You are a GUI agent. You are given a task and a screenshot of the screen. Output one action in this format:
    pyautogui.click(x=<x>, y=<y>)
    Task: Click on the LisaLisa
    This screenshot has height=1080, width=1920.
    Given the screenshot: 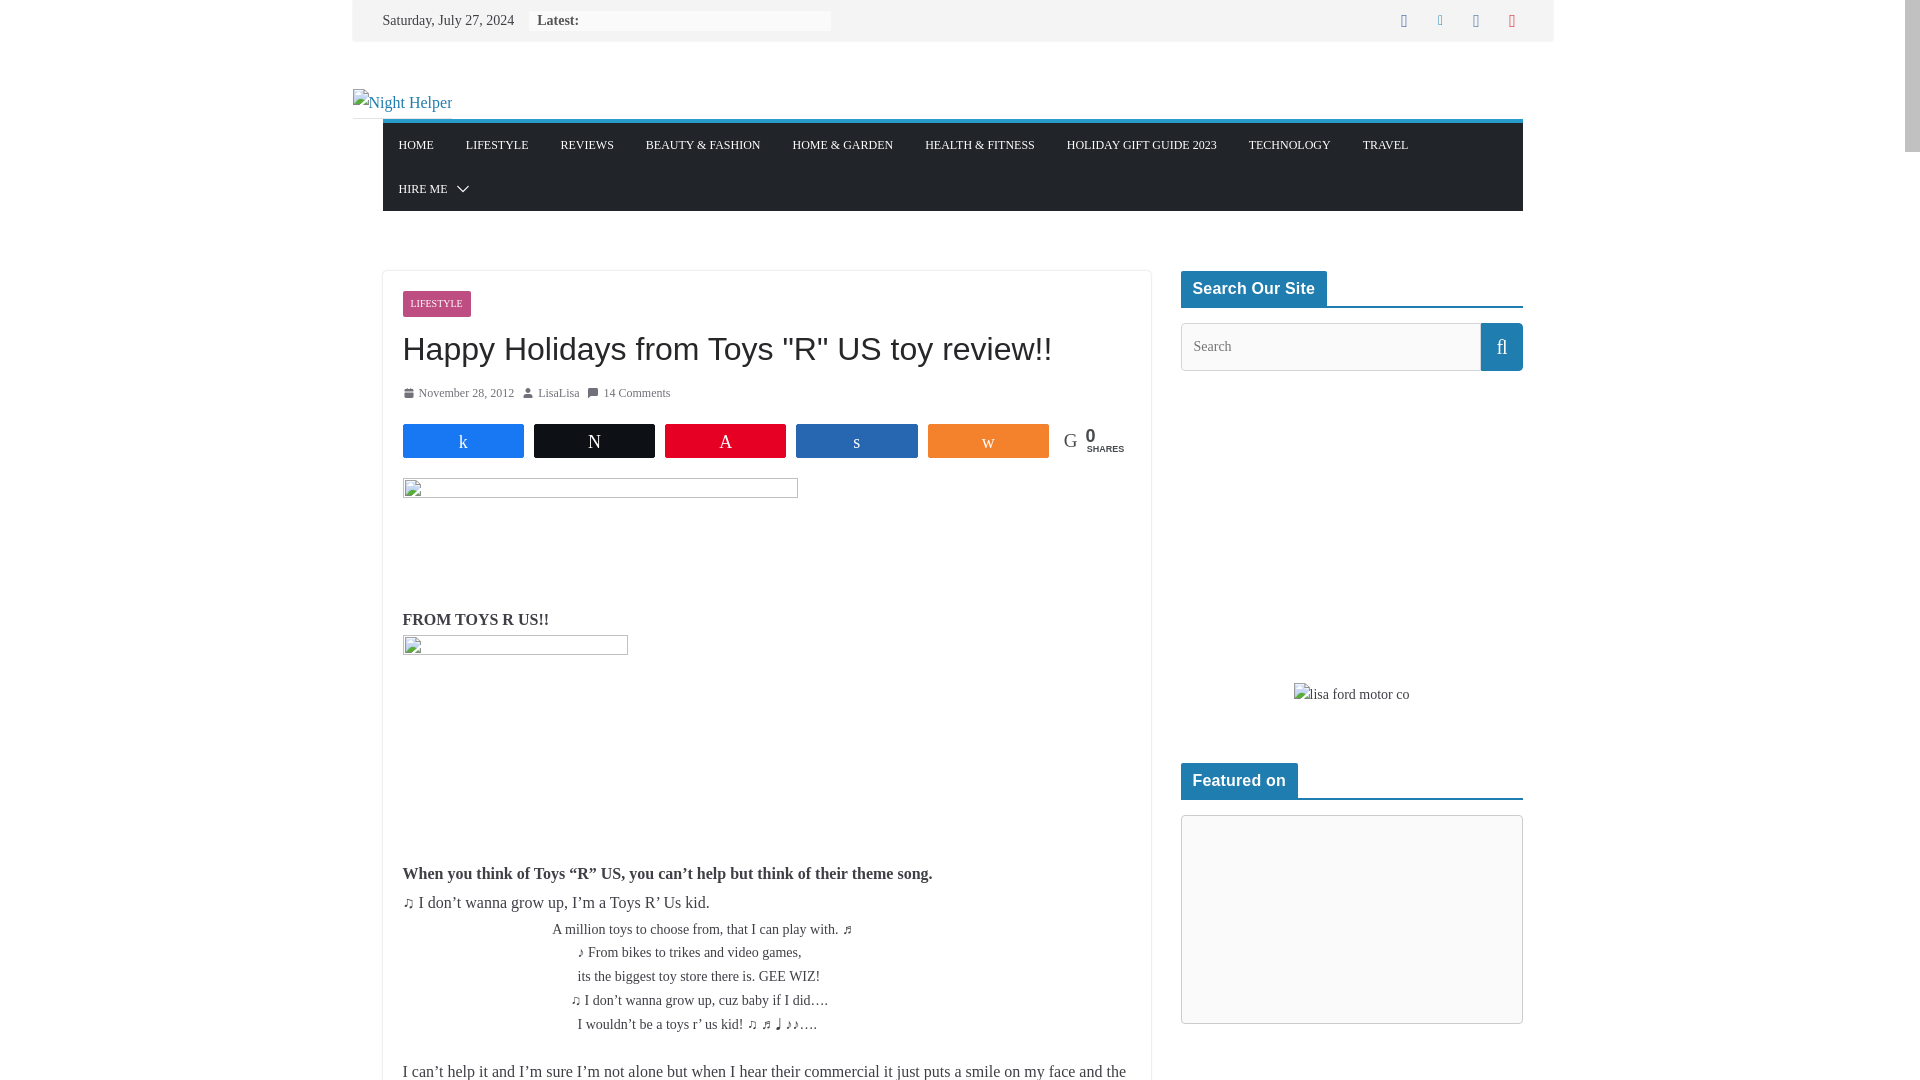 What is the action you would take?
    pyautogui.click(x=558, y=394)
    